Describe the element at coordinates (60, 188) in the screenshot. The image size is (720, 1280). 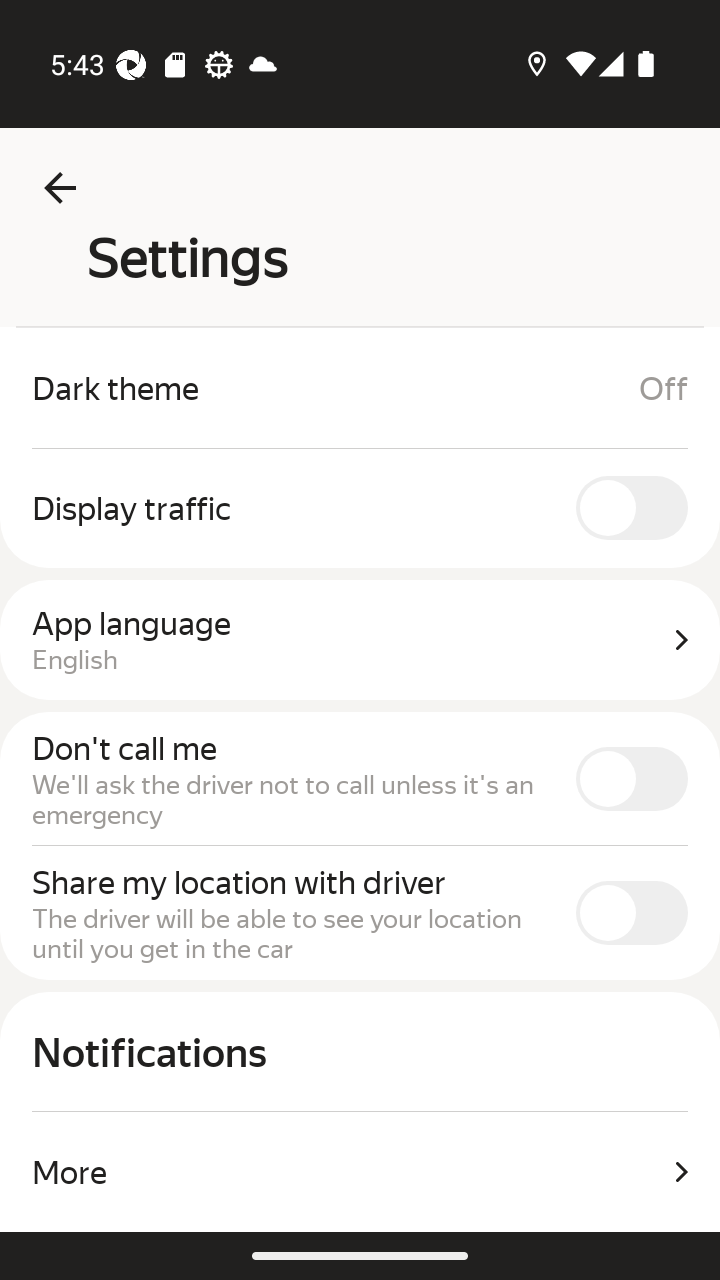
I see `Back` at that location.